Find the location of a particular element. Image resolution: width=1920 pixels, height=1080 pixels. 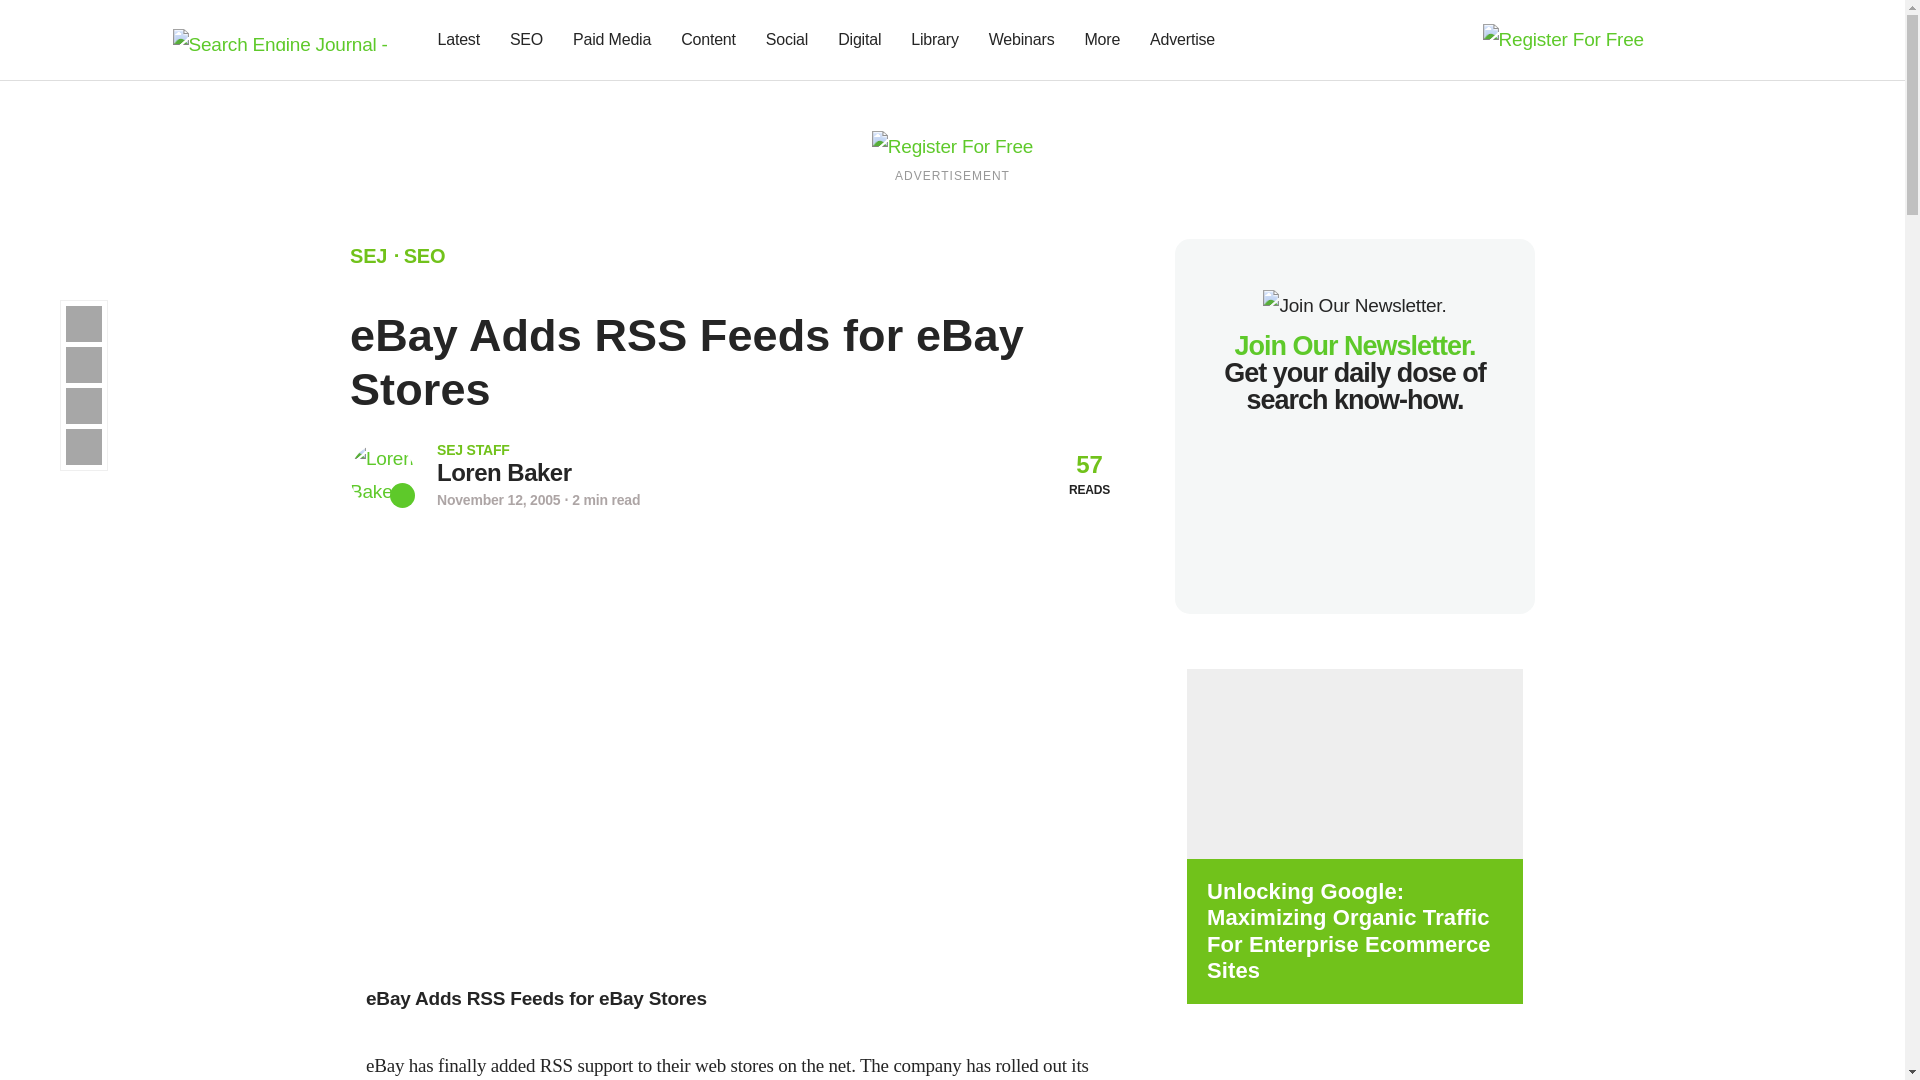

Latest is located at coordinates (458, 40).